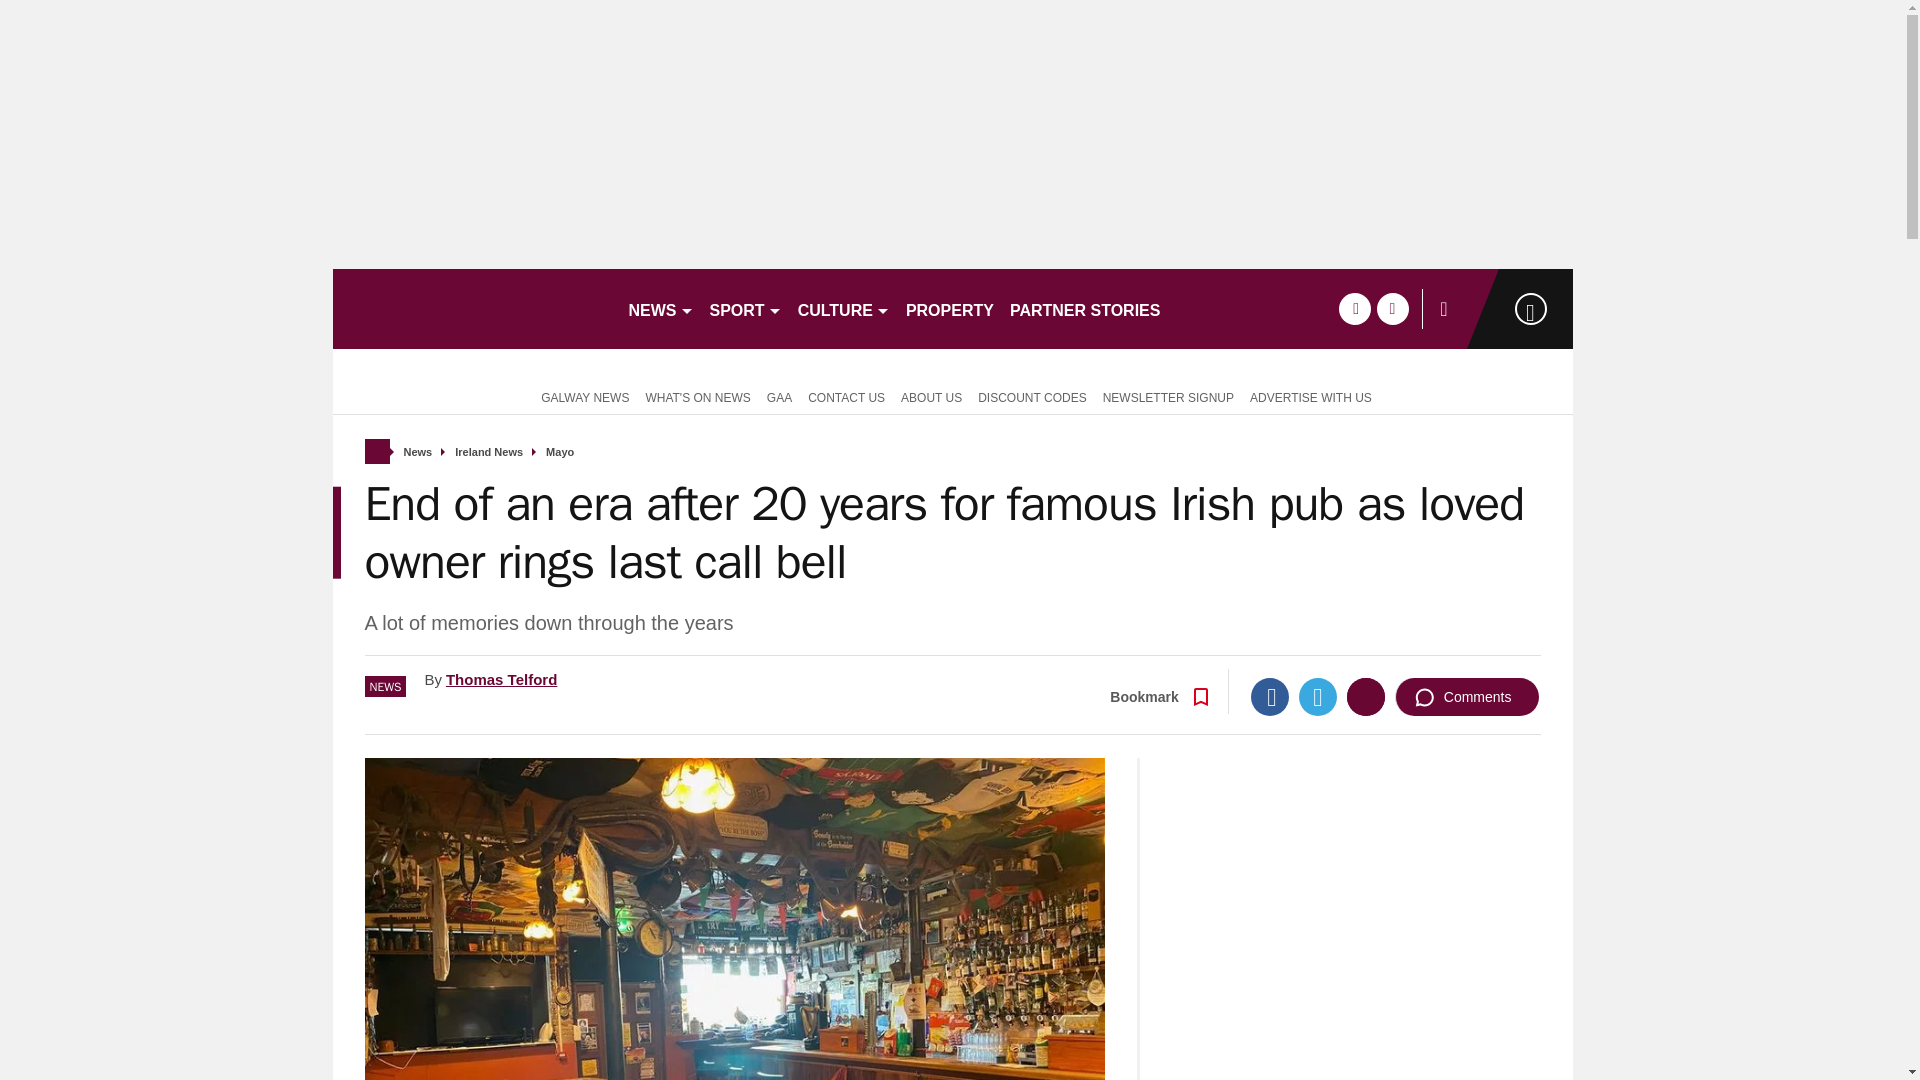  I want to click on NEWSLETTER SIGNUP, so click(1168, 396).